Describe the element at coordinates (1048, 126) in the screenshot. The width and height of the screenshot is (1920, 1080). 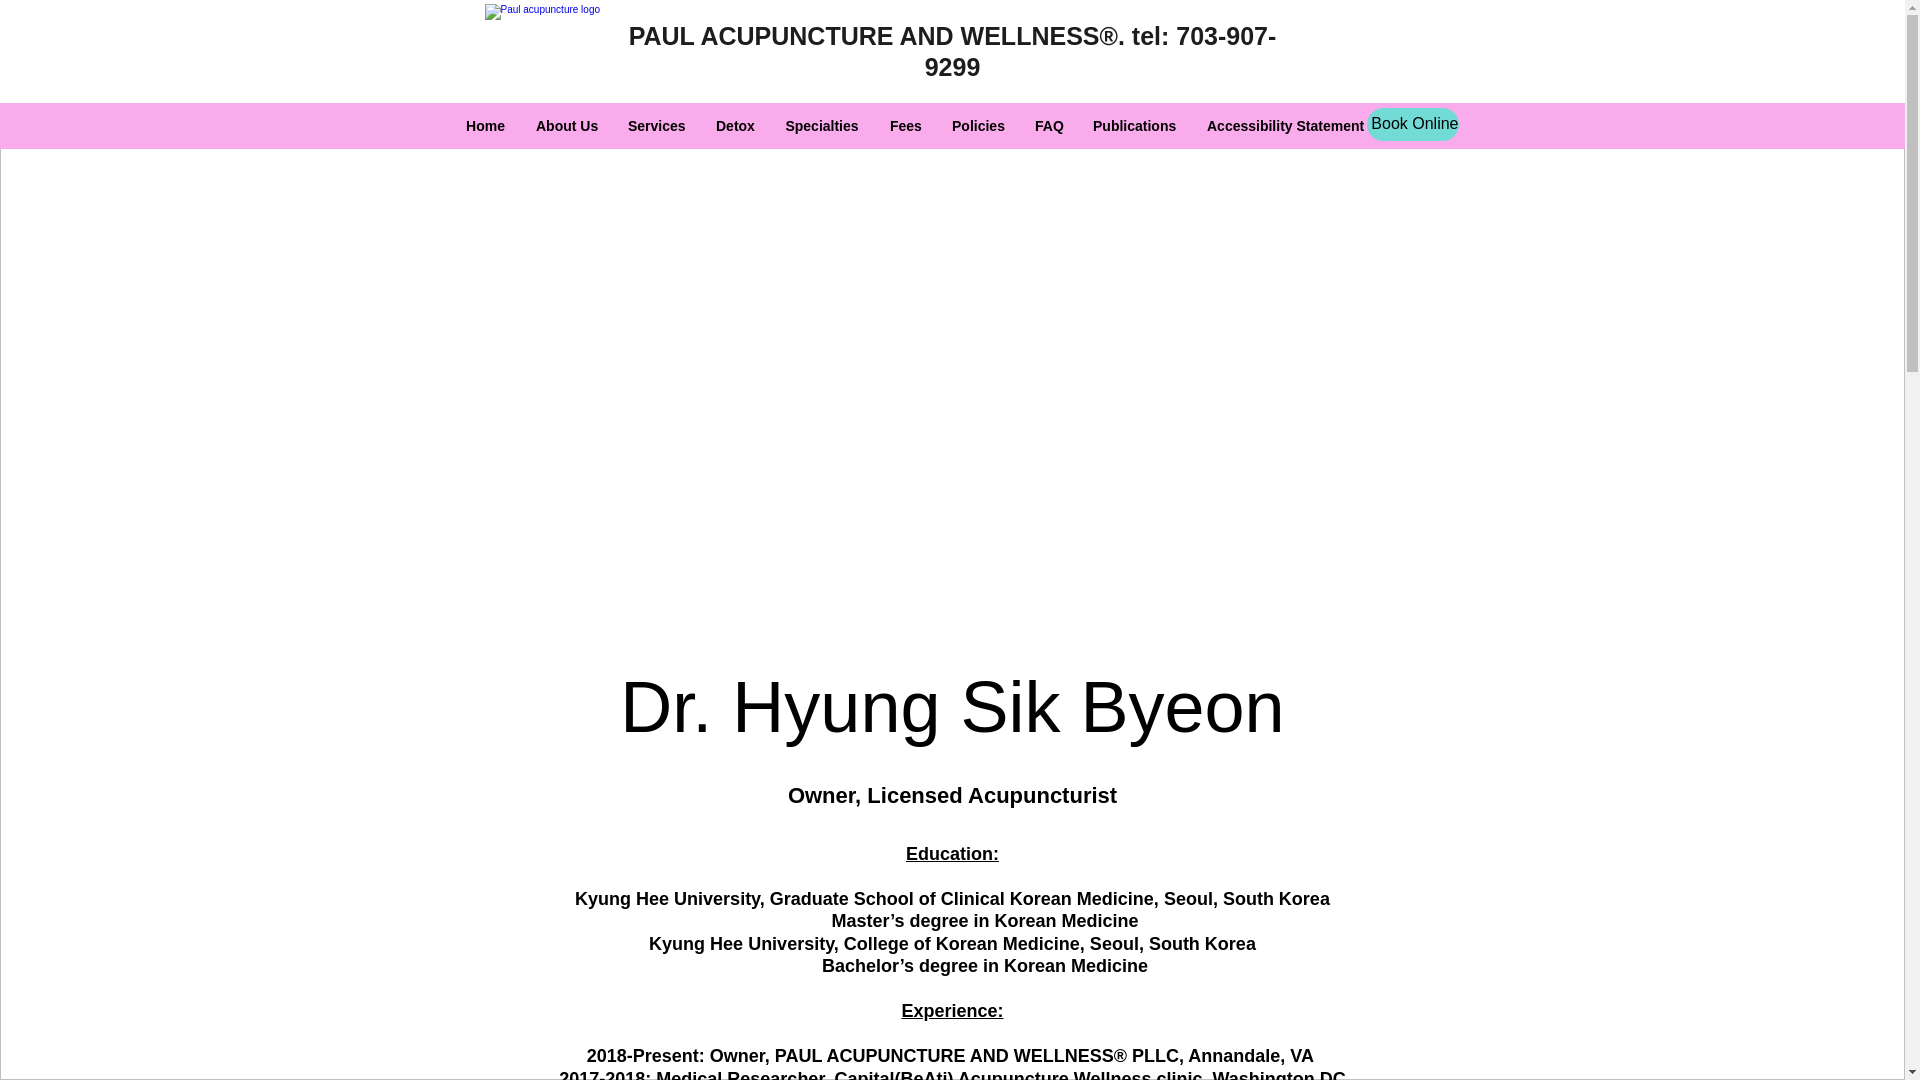
I see `FAQ` at that location.